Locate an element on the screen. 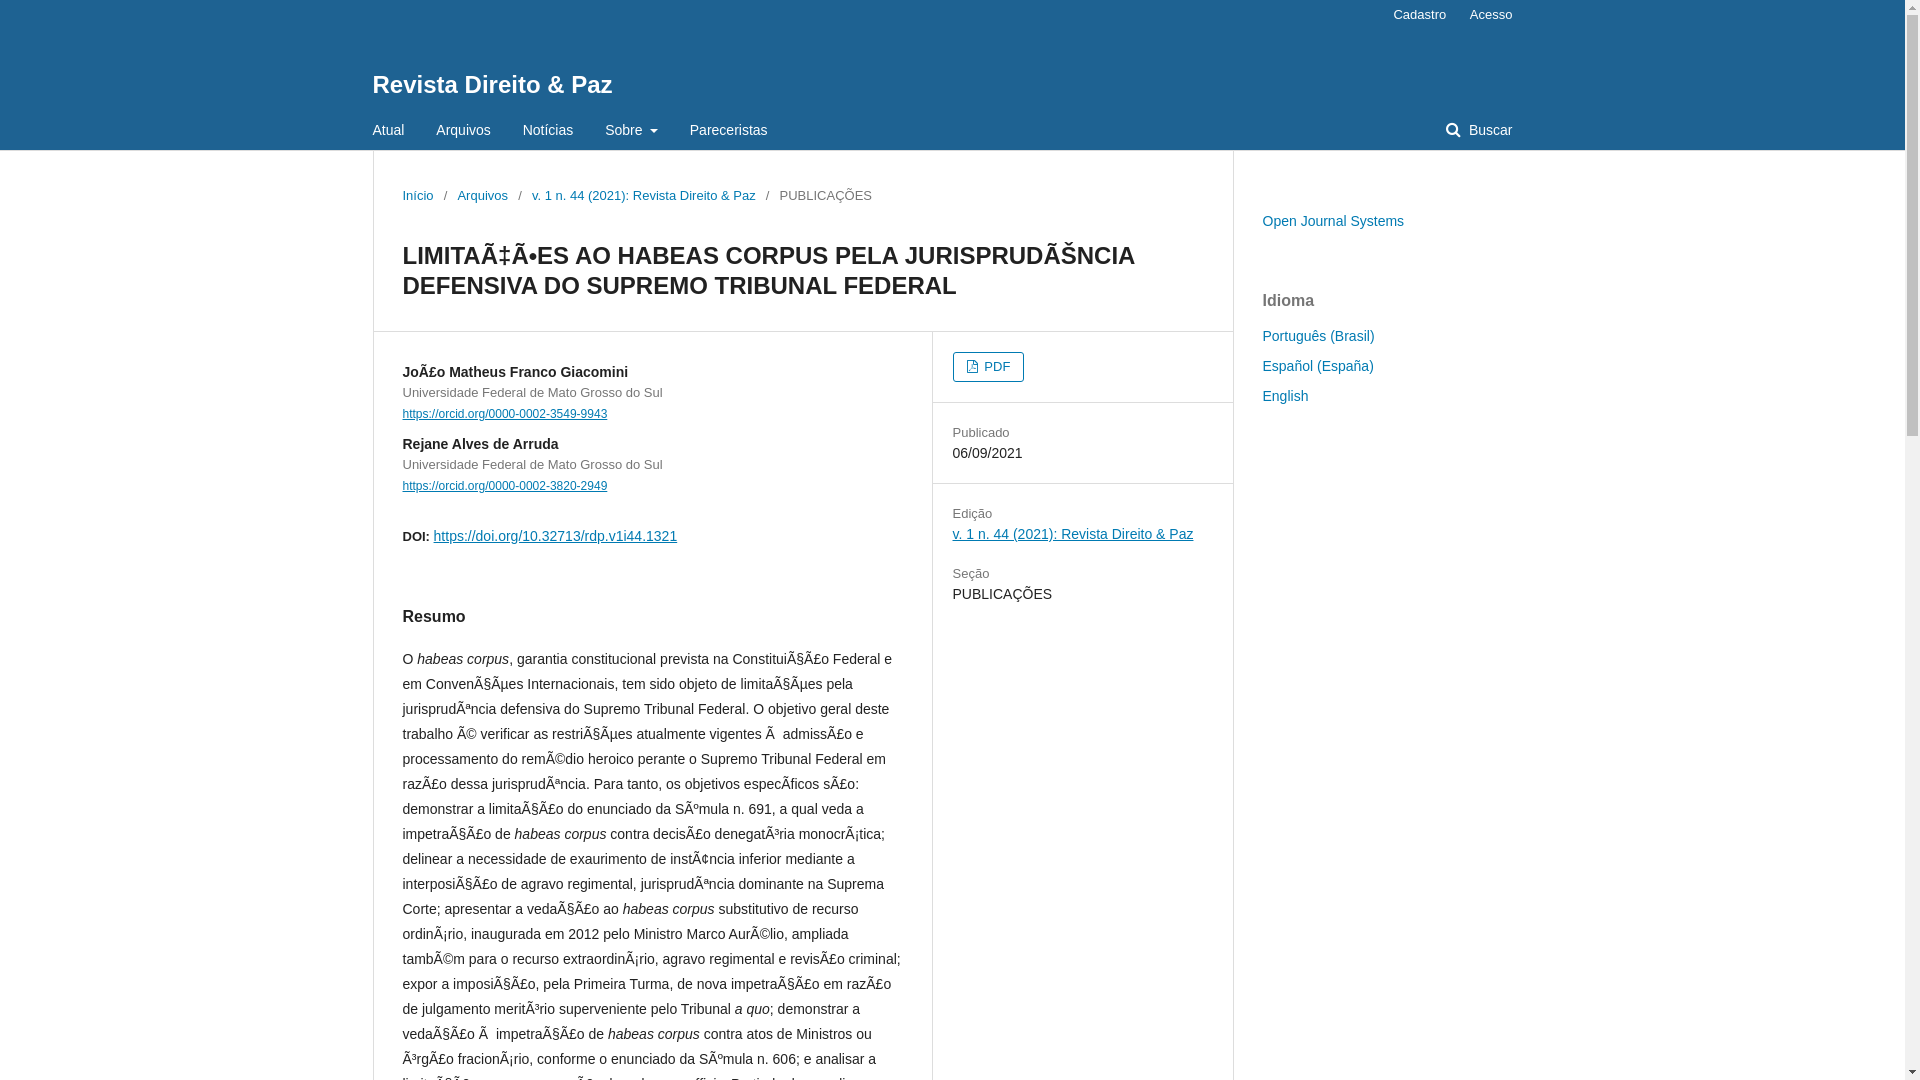  PDF is located at coordinates (988, 367).